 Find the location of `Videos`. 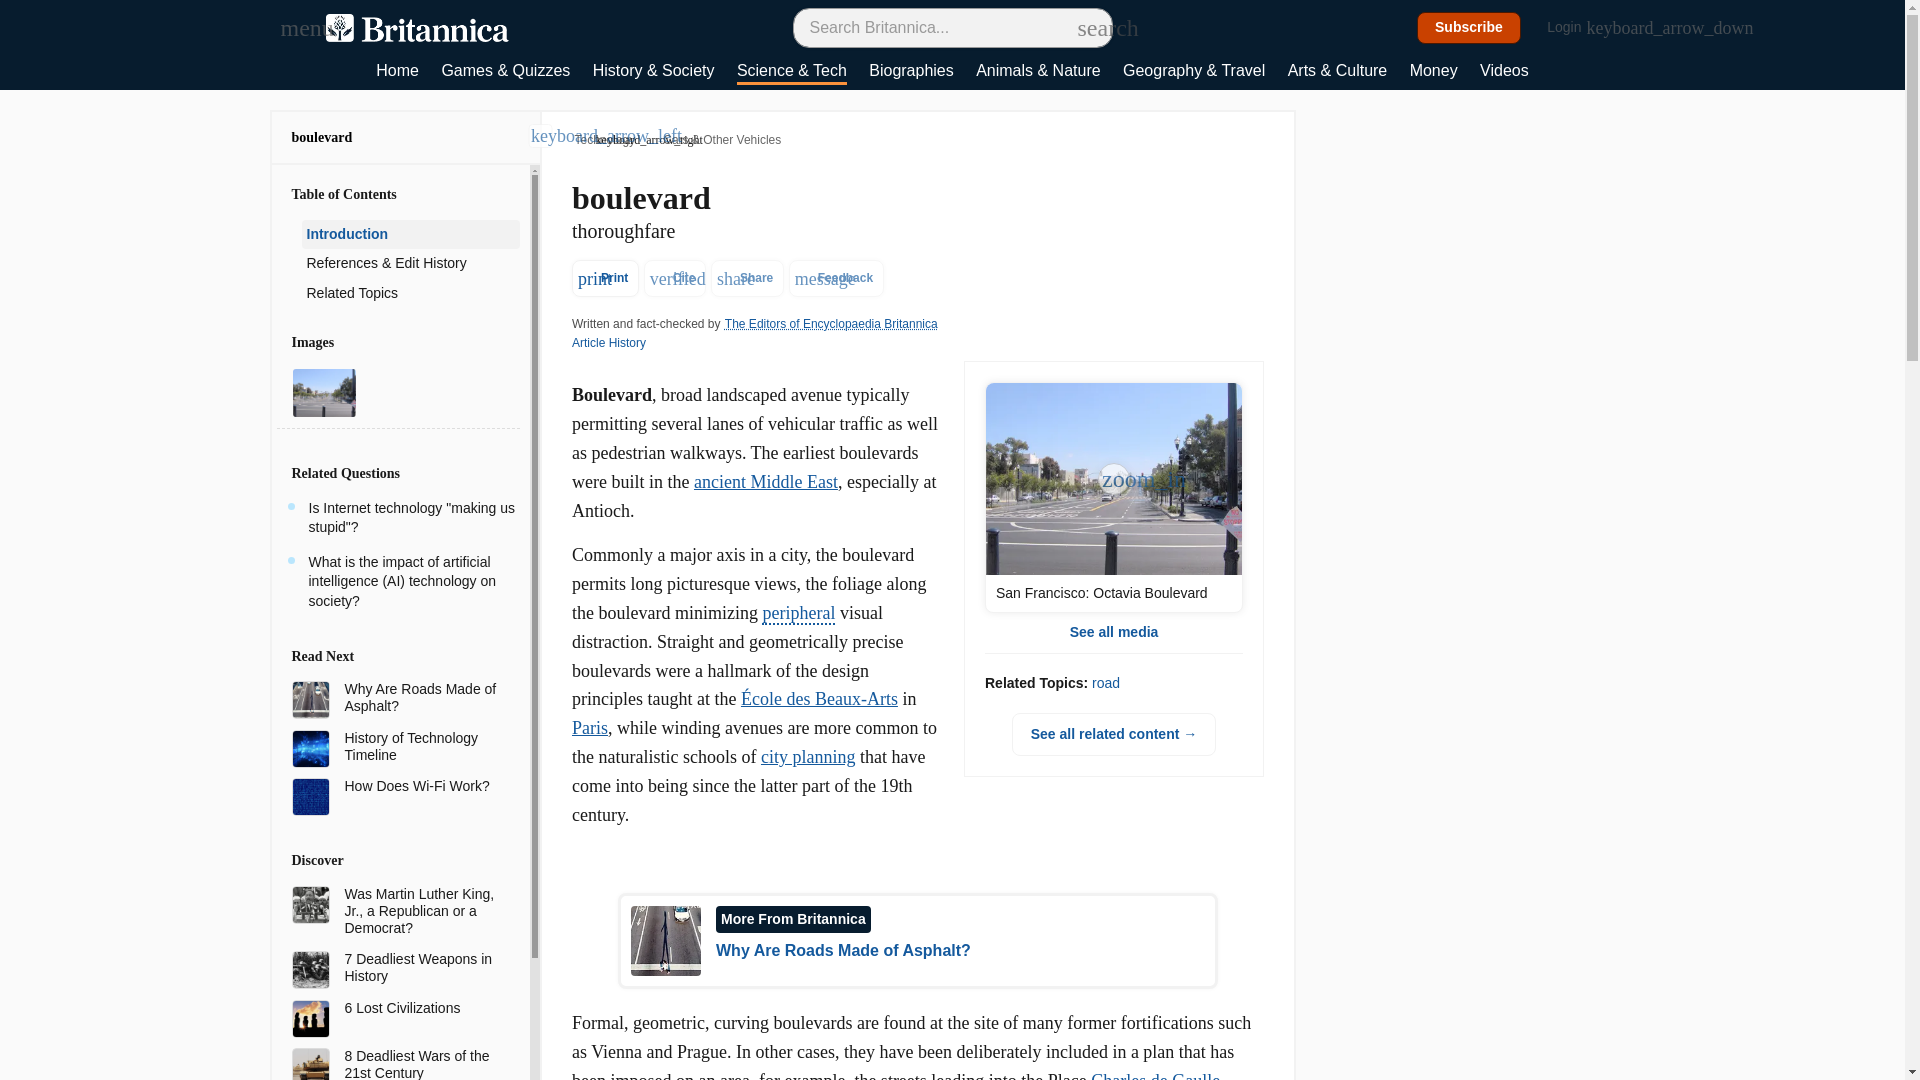

Videos is located at coordinates (1504, 72).